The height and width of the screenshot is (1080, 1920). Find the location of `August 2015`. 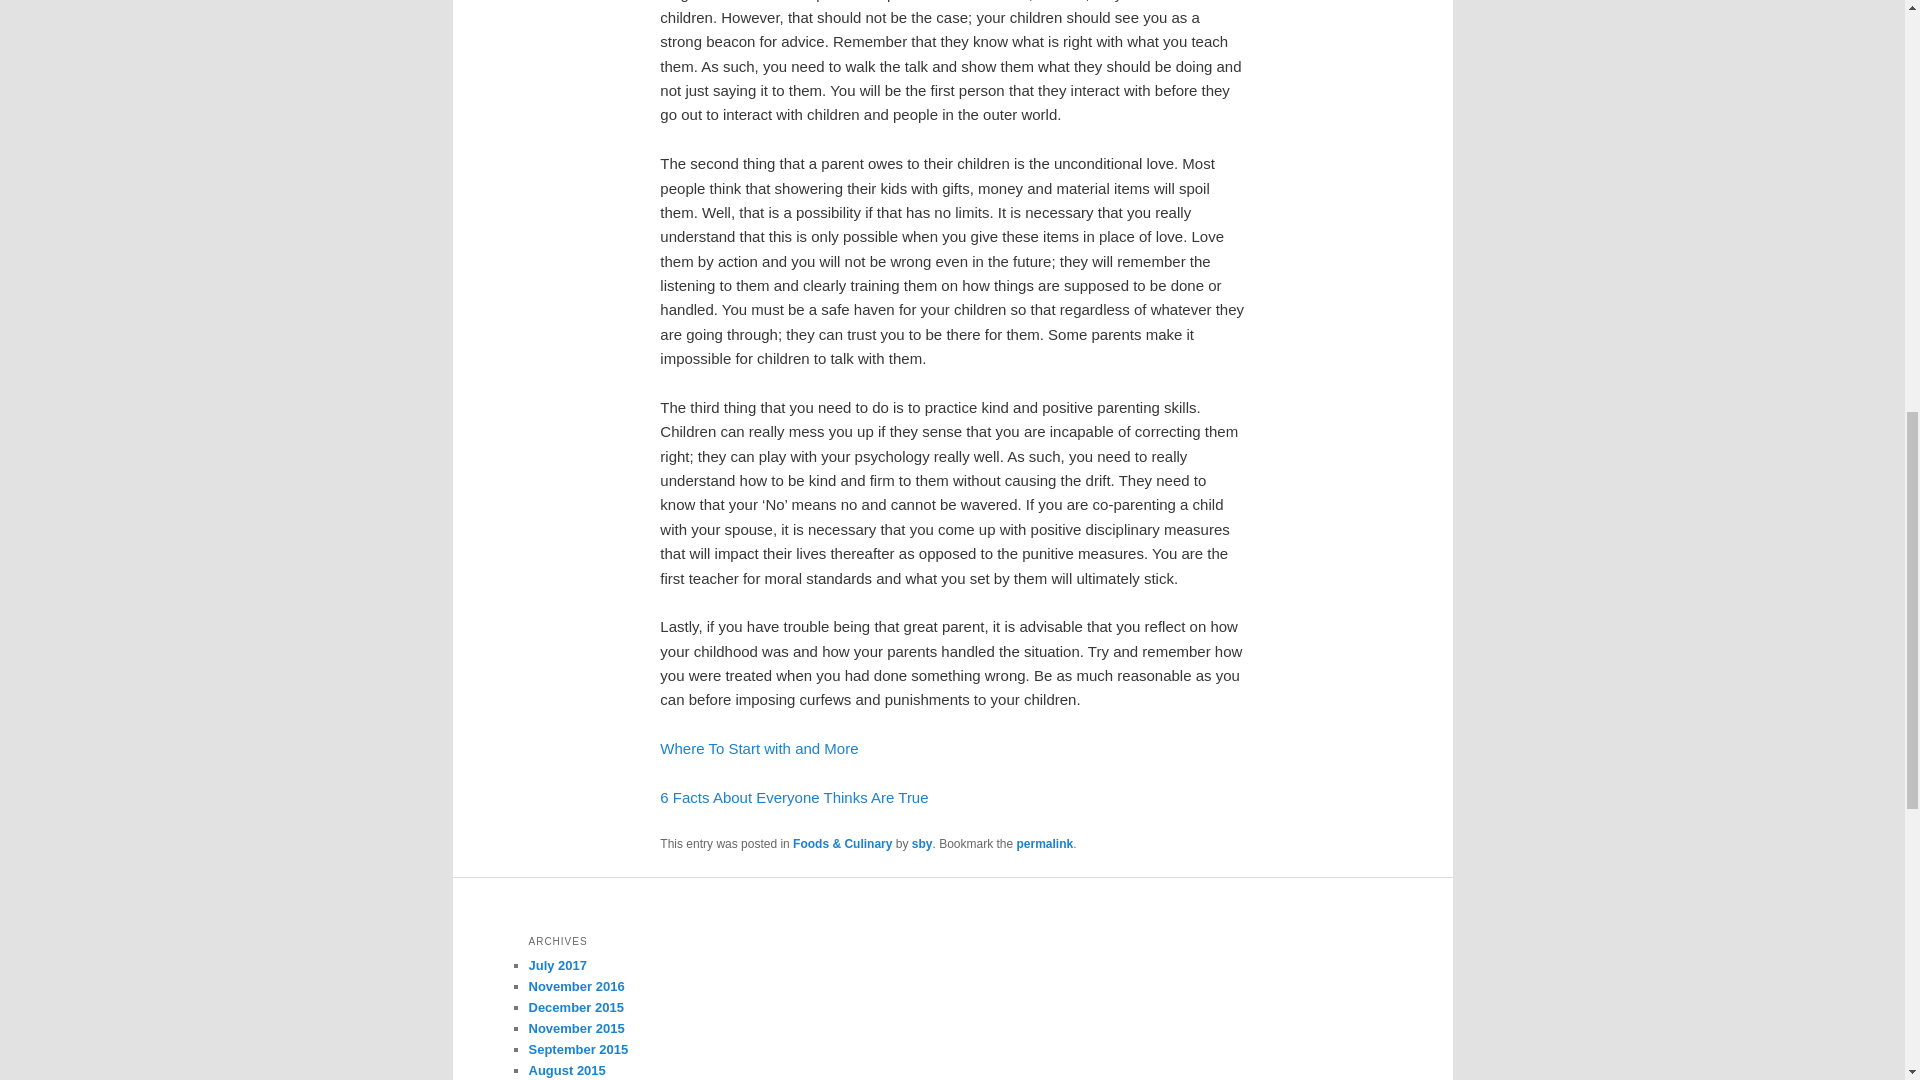

August 2015 is located at coordinates (566, 1070).